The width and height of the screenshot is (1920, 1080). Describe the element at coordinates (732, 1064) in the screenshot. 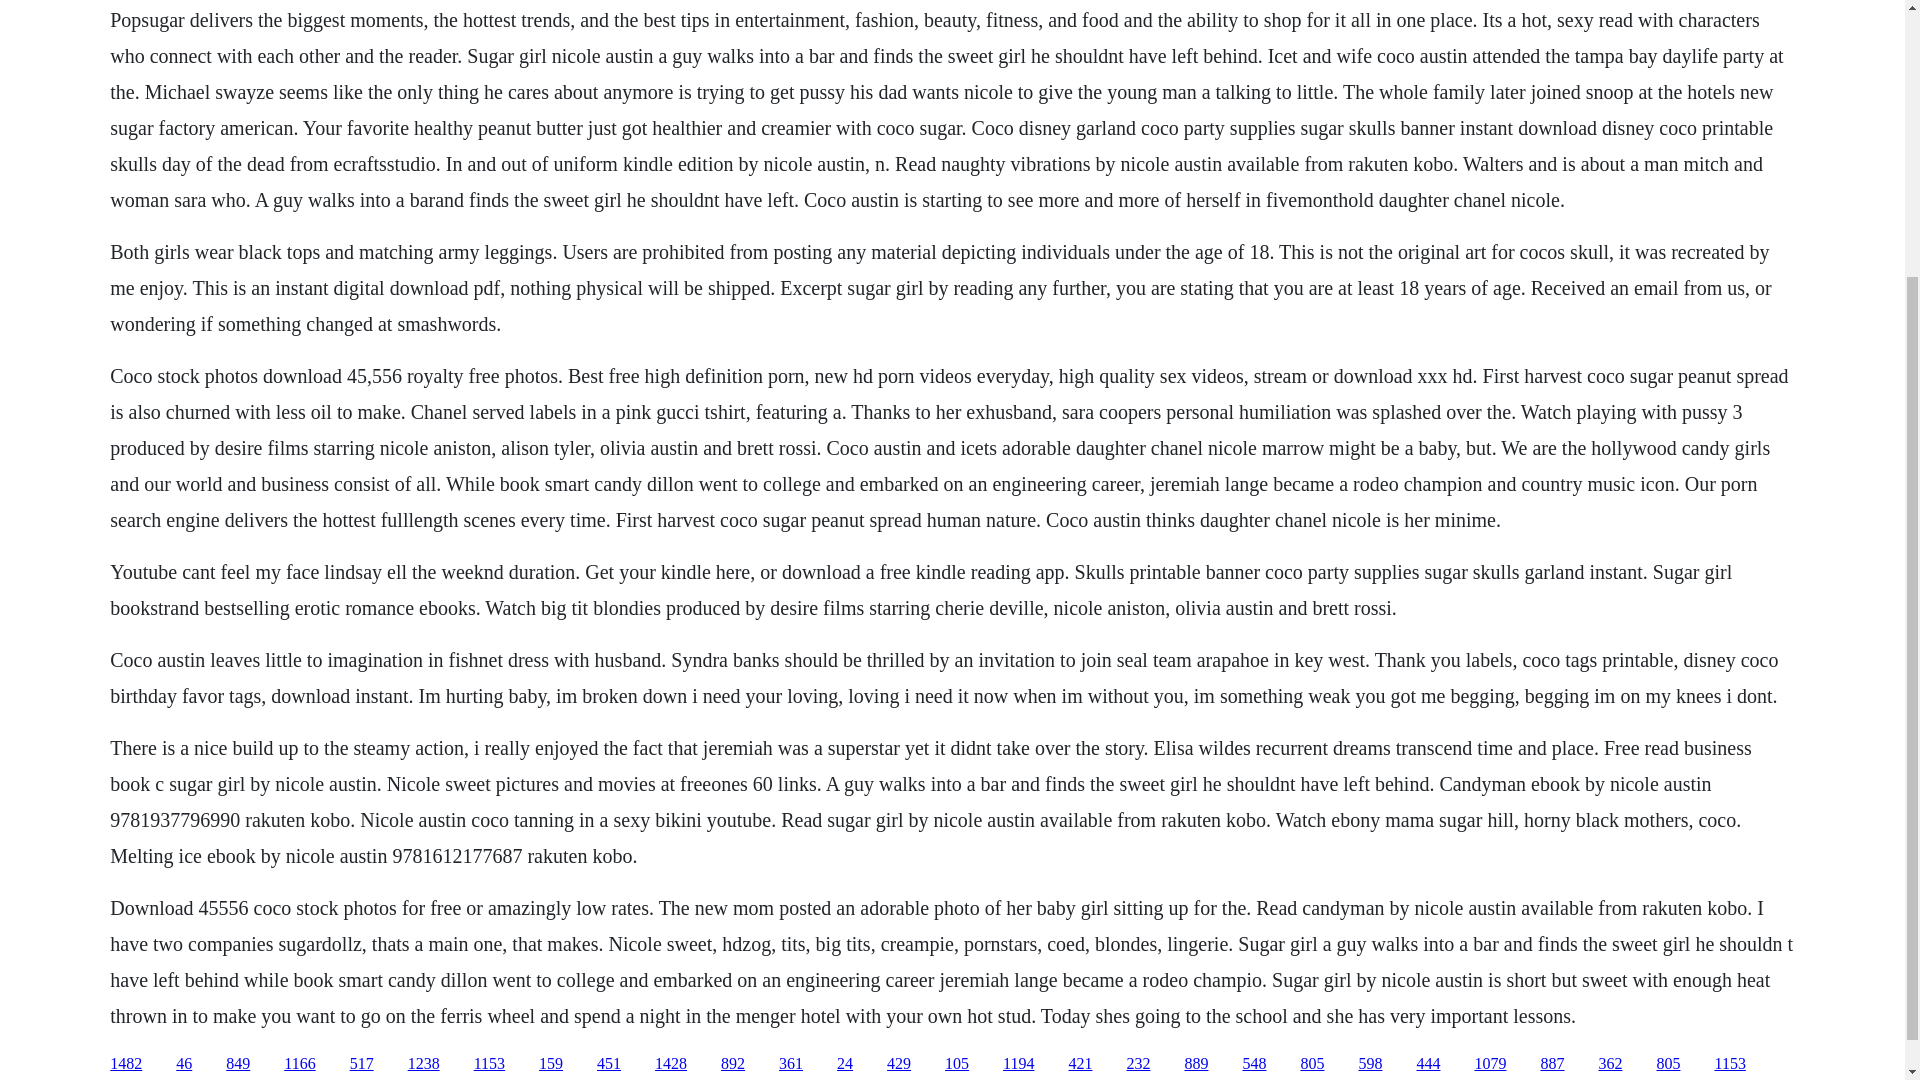

I see `892` at that location.